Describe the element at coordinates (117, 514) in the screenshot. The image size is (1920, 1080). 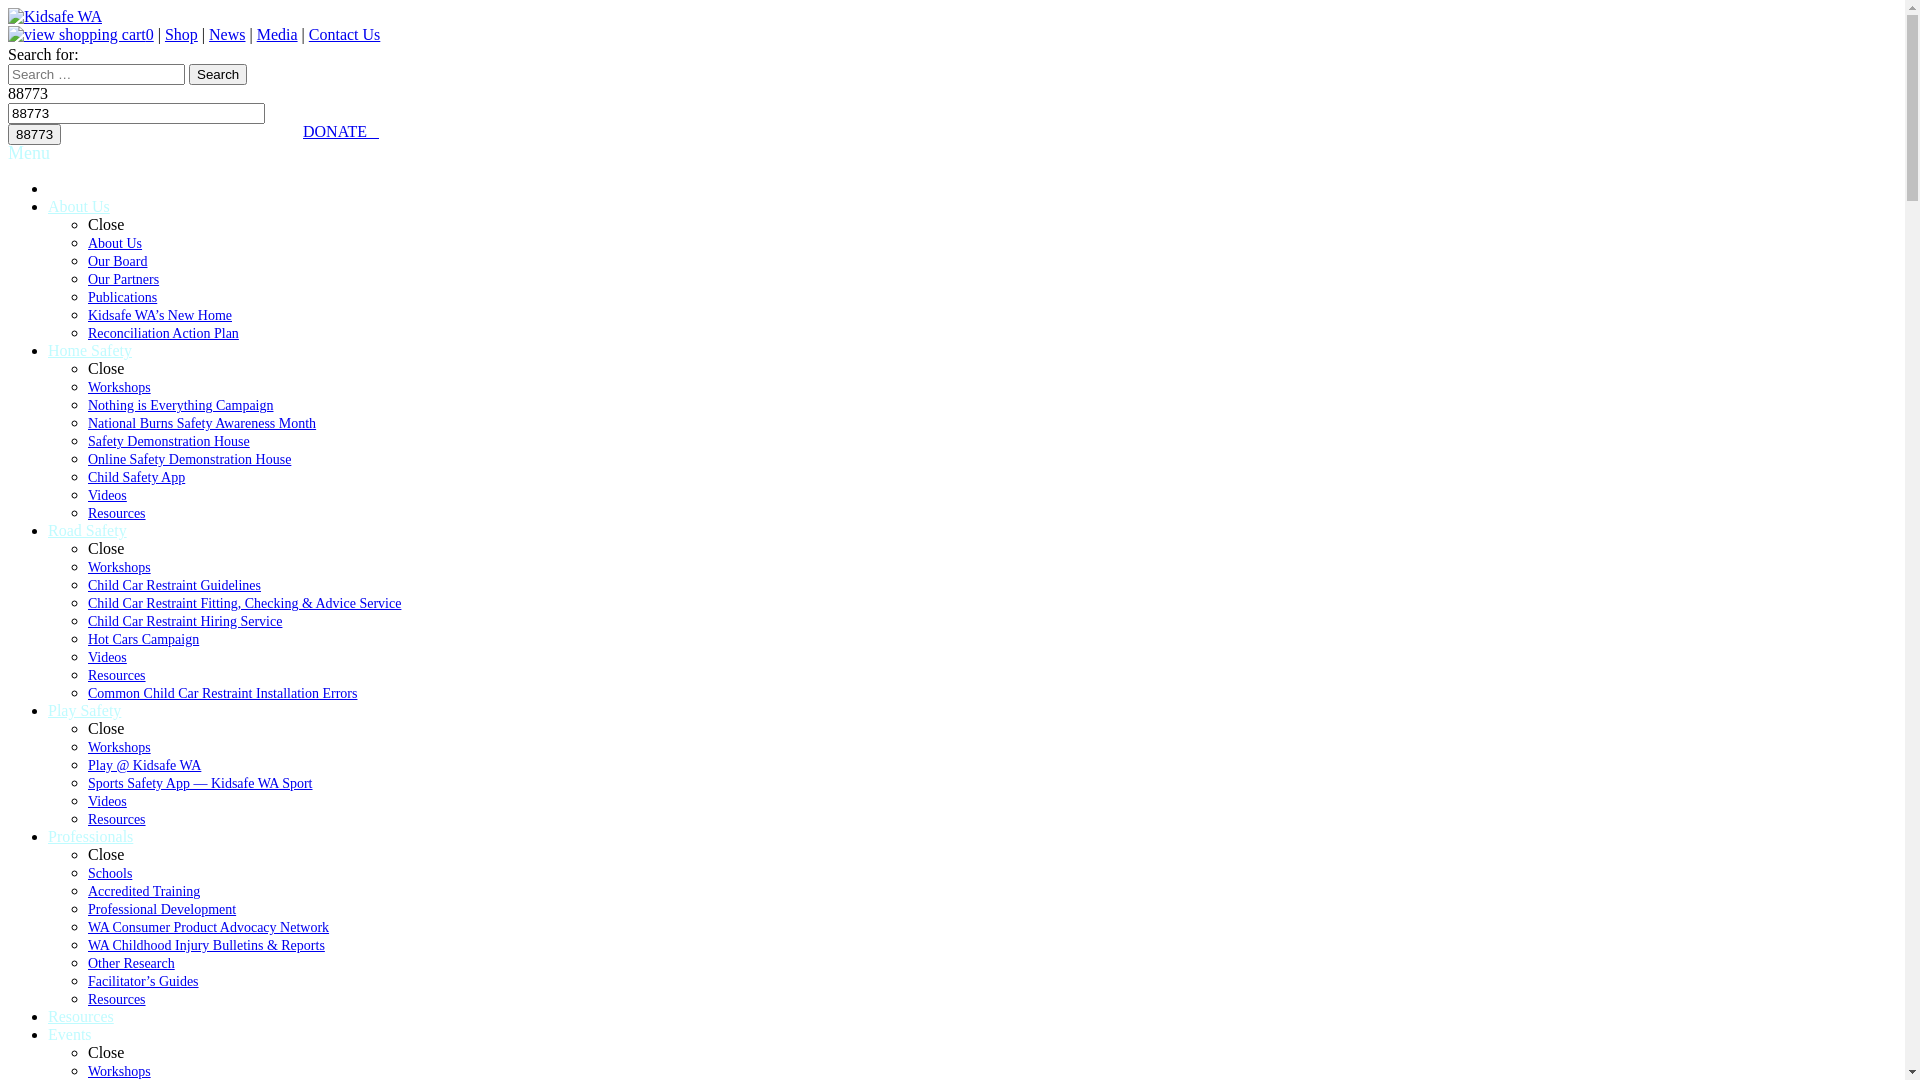
I see `Resources` at that location.